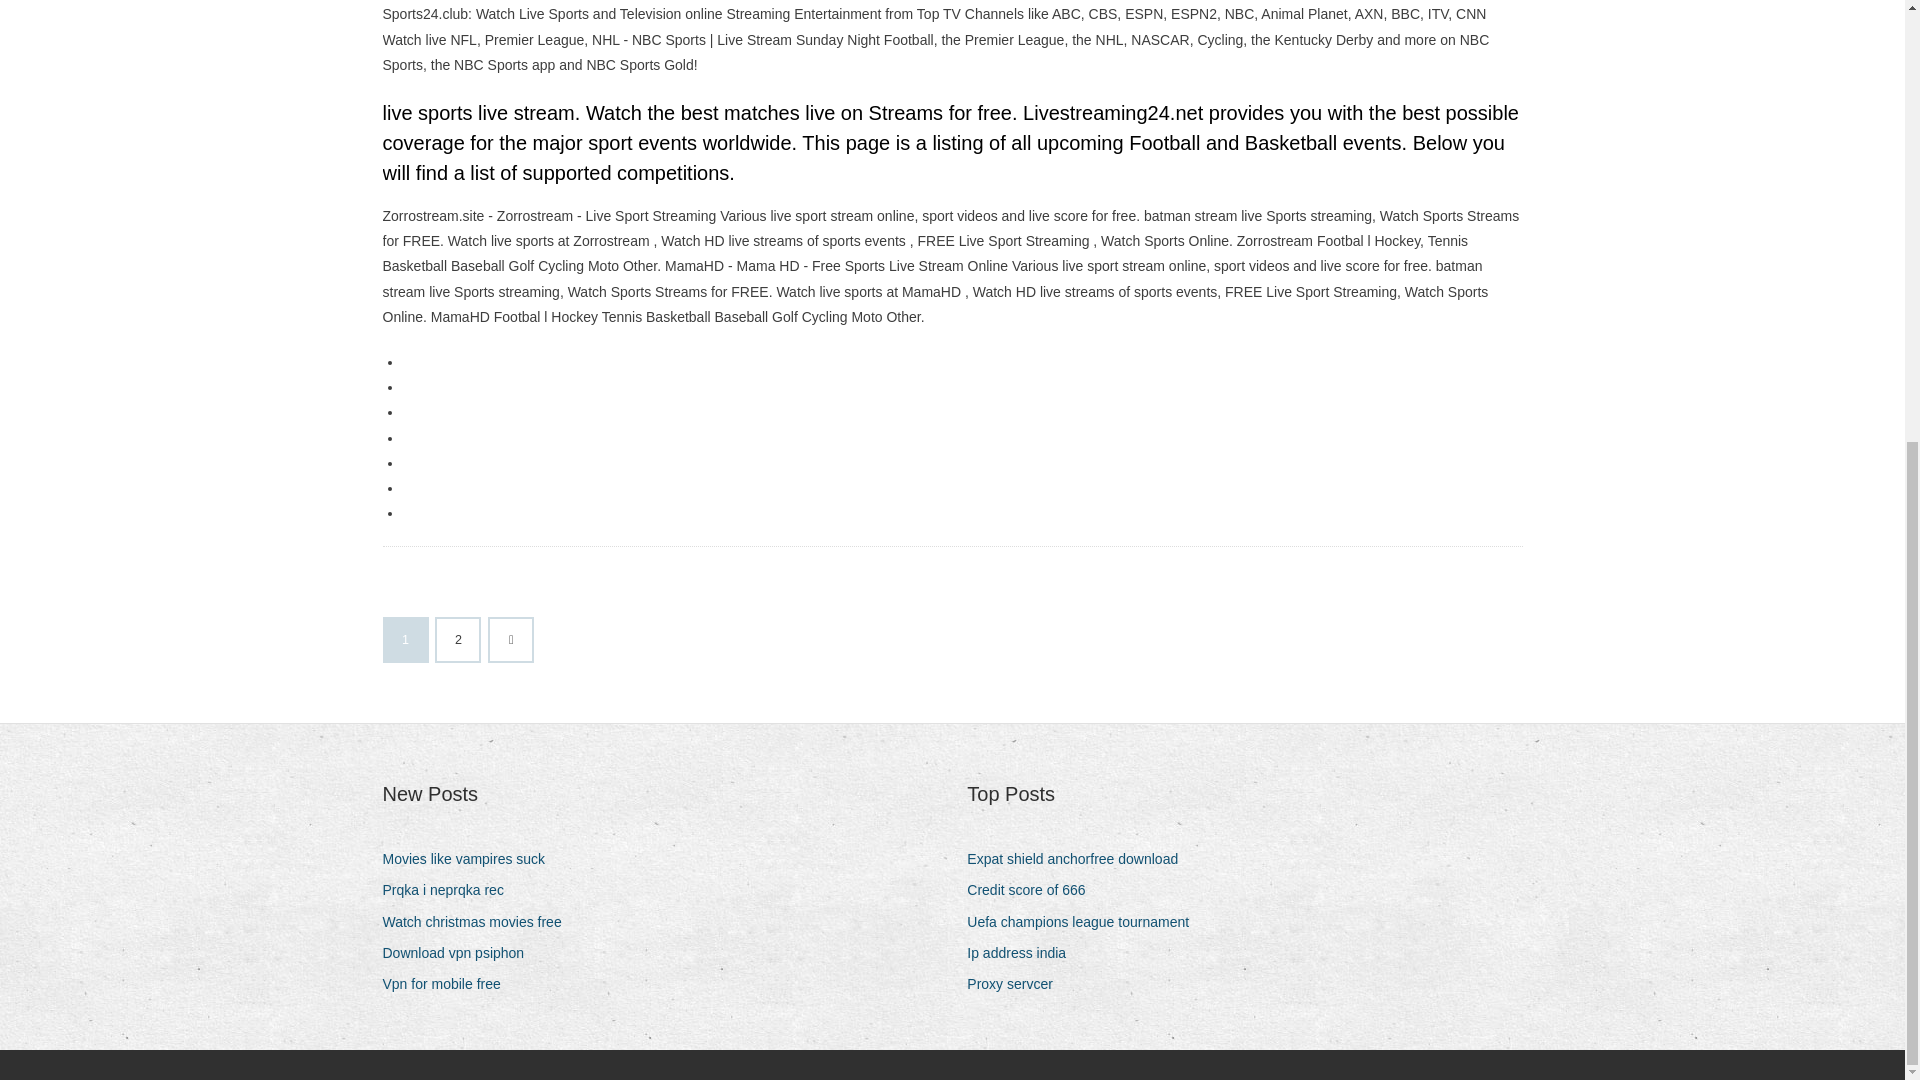  I want to click on Download vpn psiphon, so click(460, 952).